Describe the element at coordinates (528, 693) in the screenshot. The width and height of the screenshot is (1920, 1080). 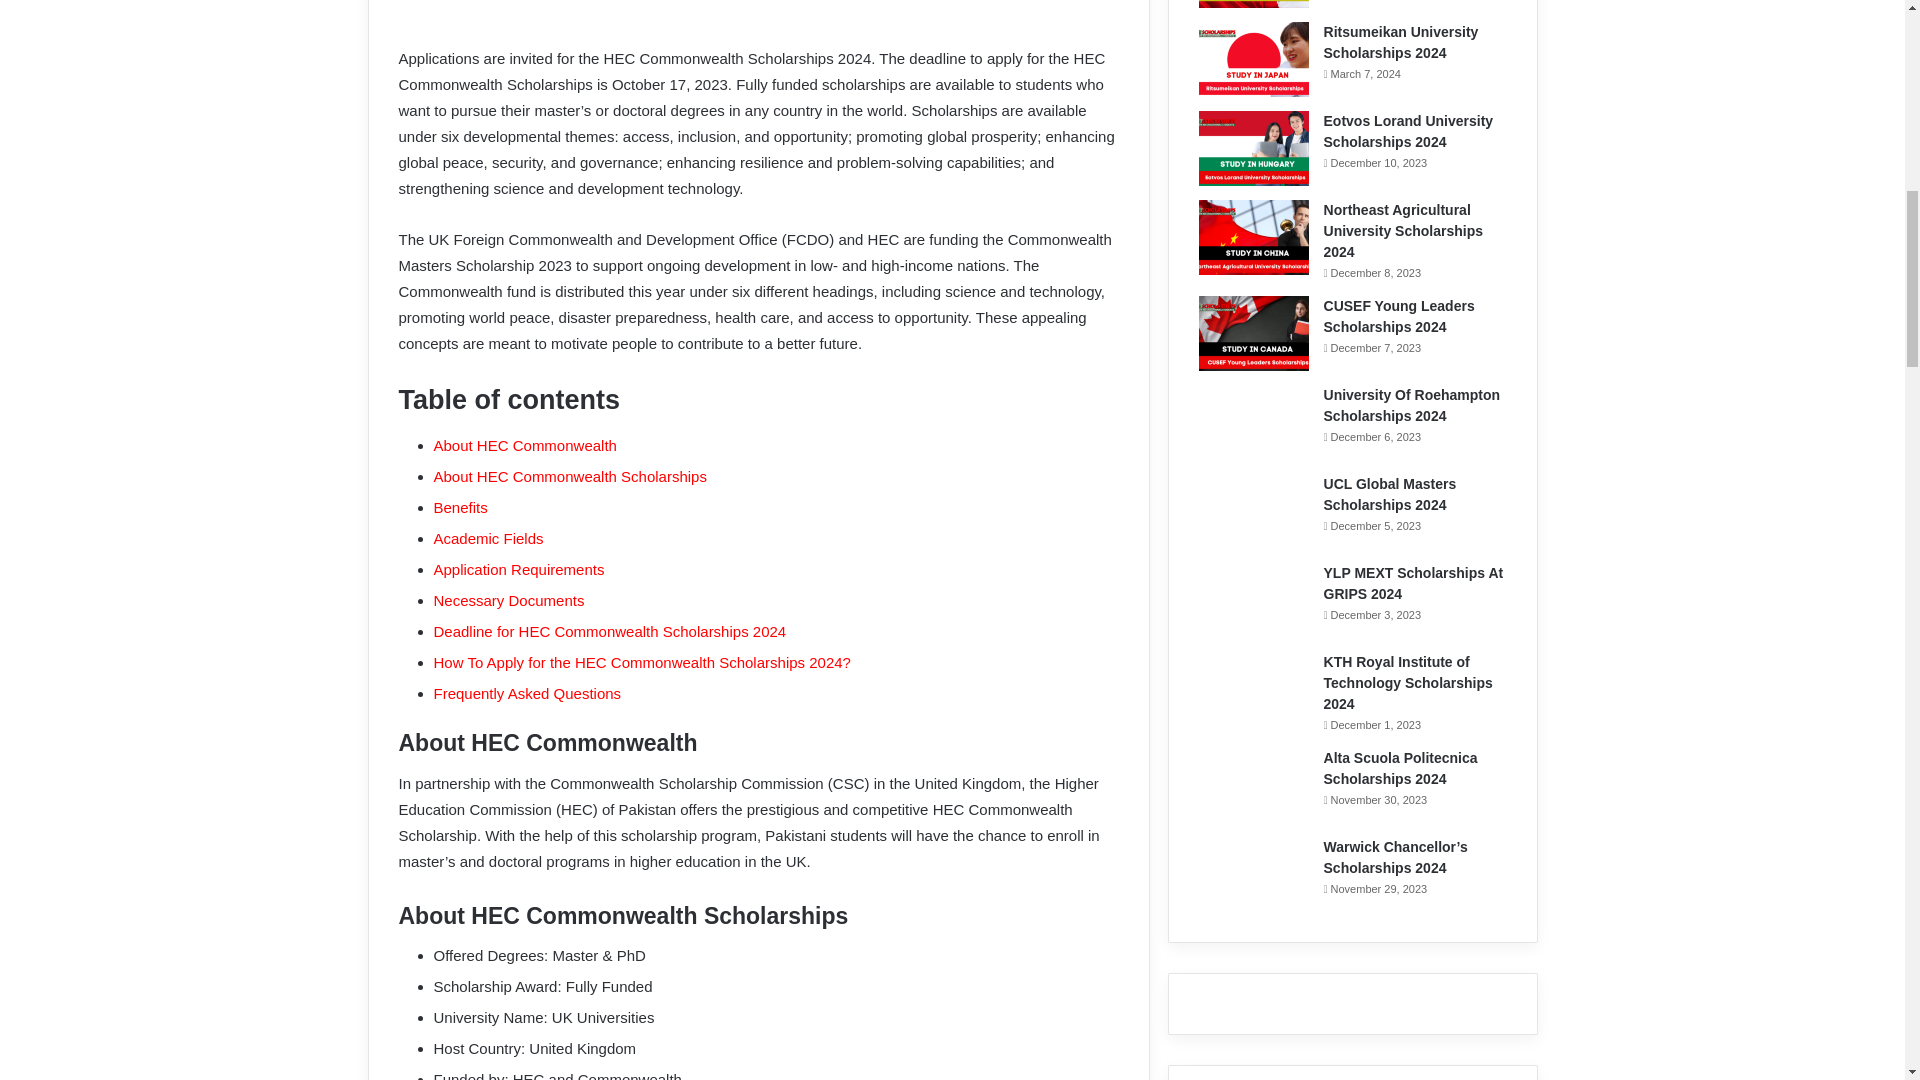
I see `Frequently Asked Questions` at that location.